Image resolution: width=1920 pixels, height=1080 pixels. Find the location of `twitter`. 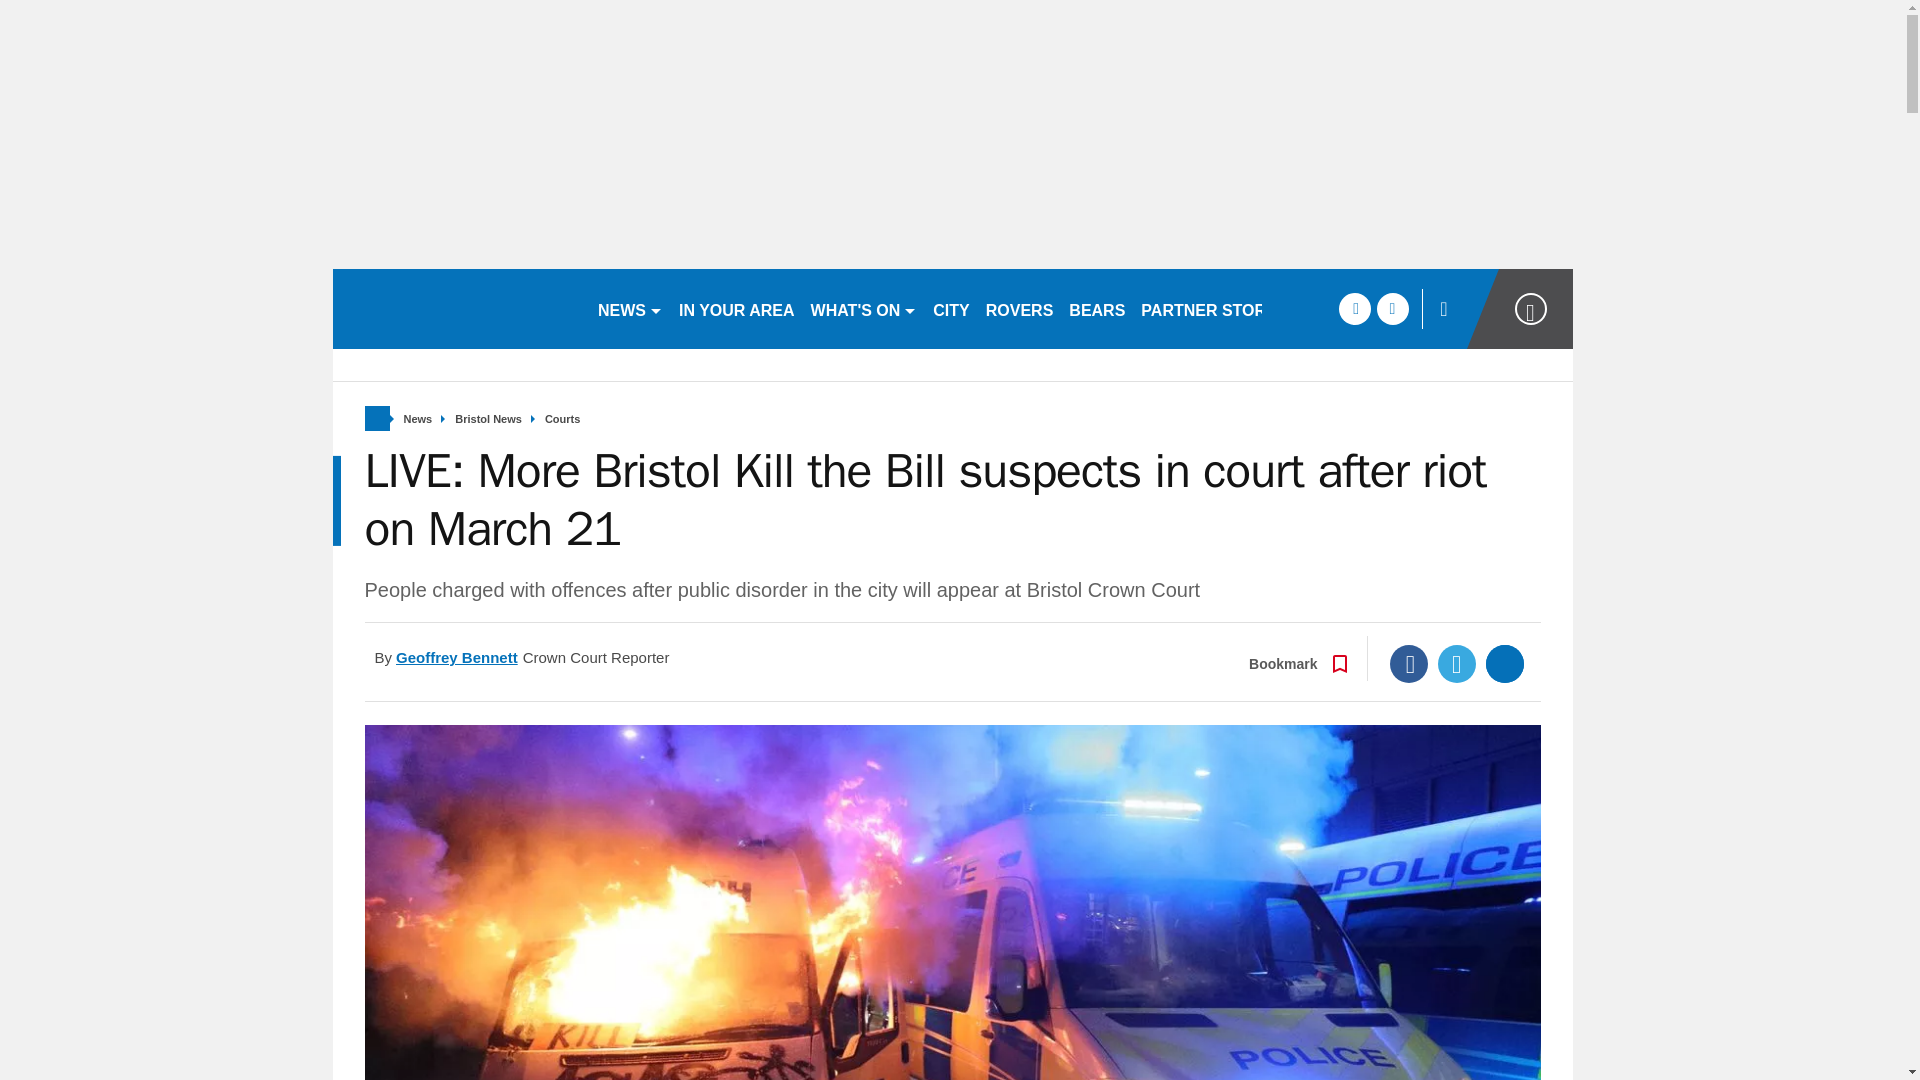

twitter is located at coordinates (1392, 308).